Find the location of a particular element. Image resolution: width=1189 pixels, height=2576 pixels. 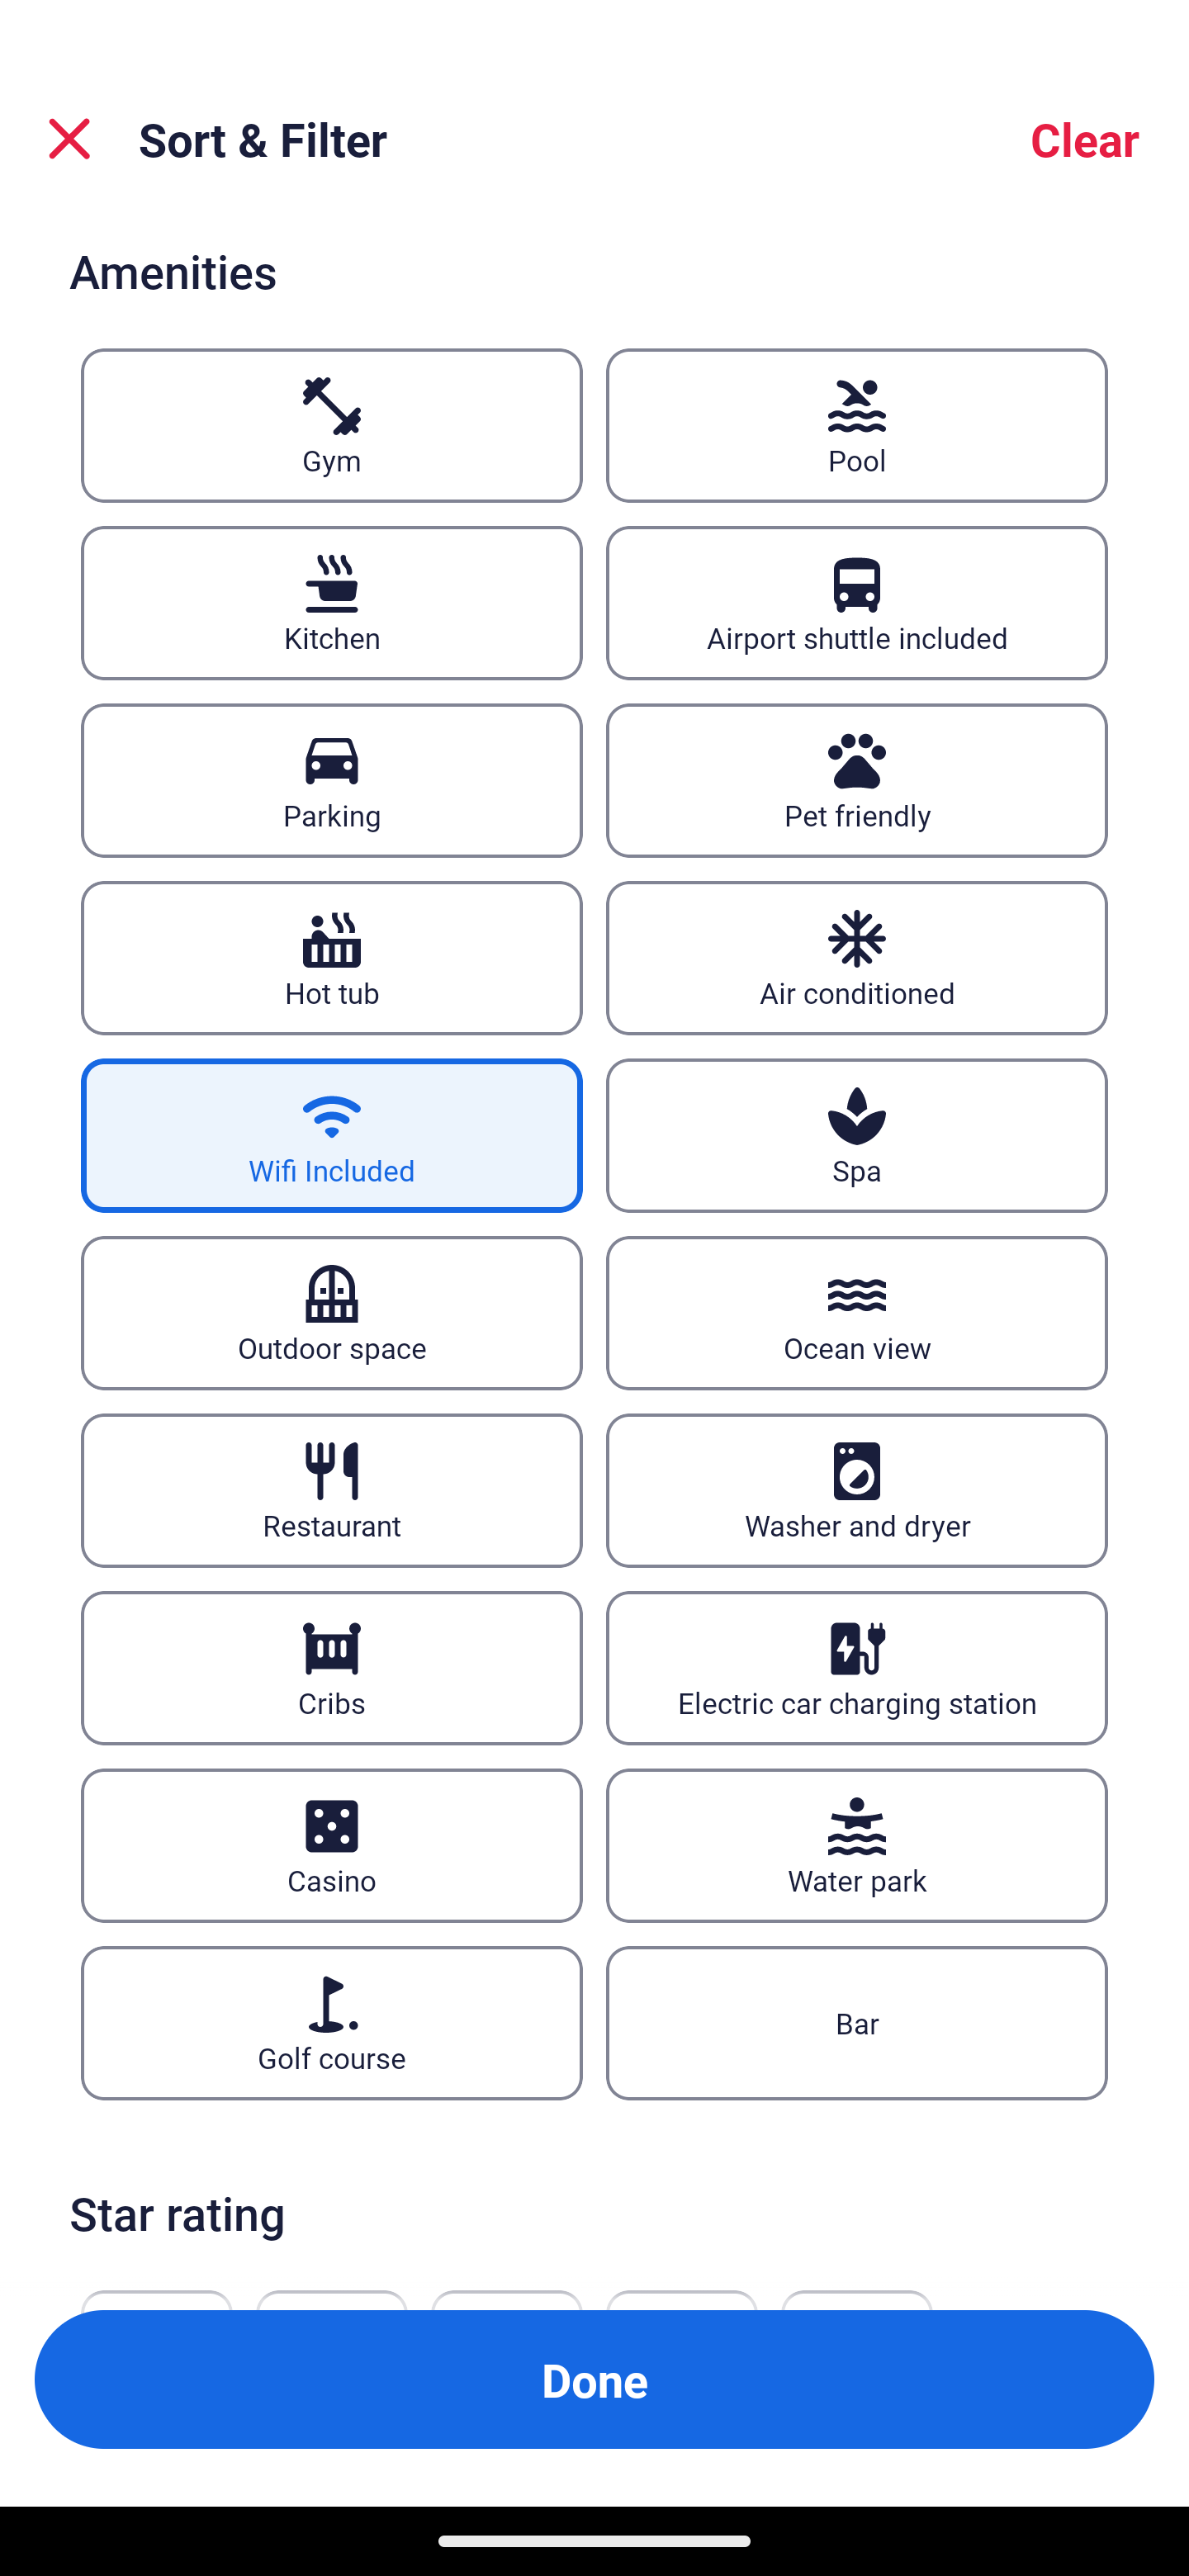

Electric car charging station is located at coordinates (857, 1669).